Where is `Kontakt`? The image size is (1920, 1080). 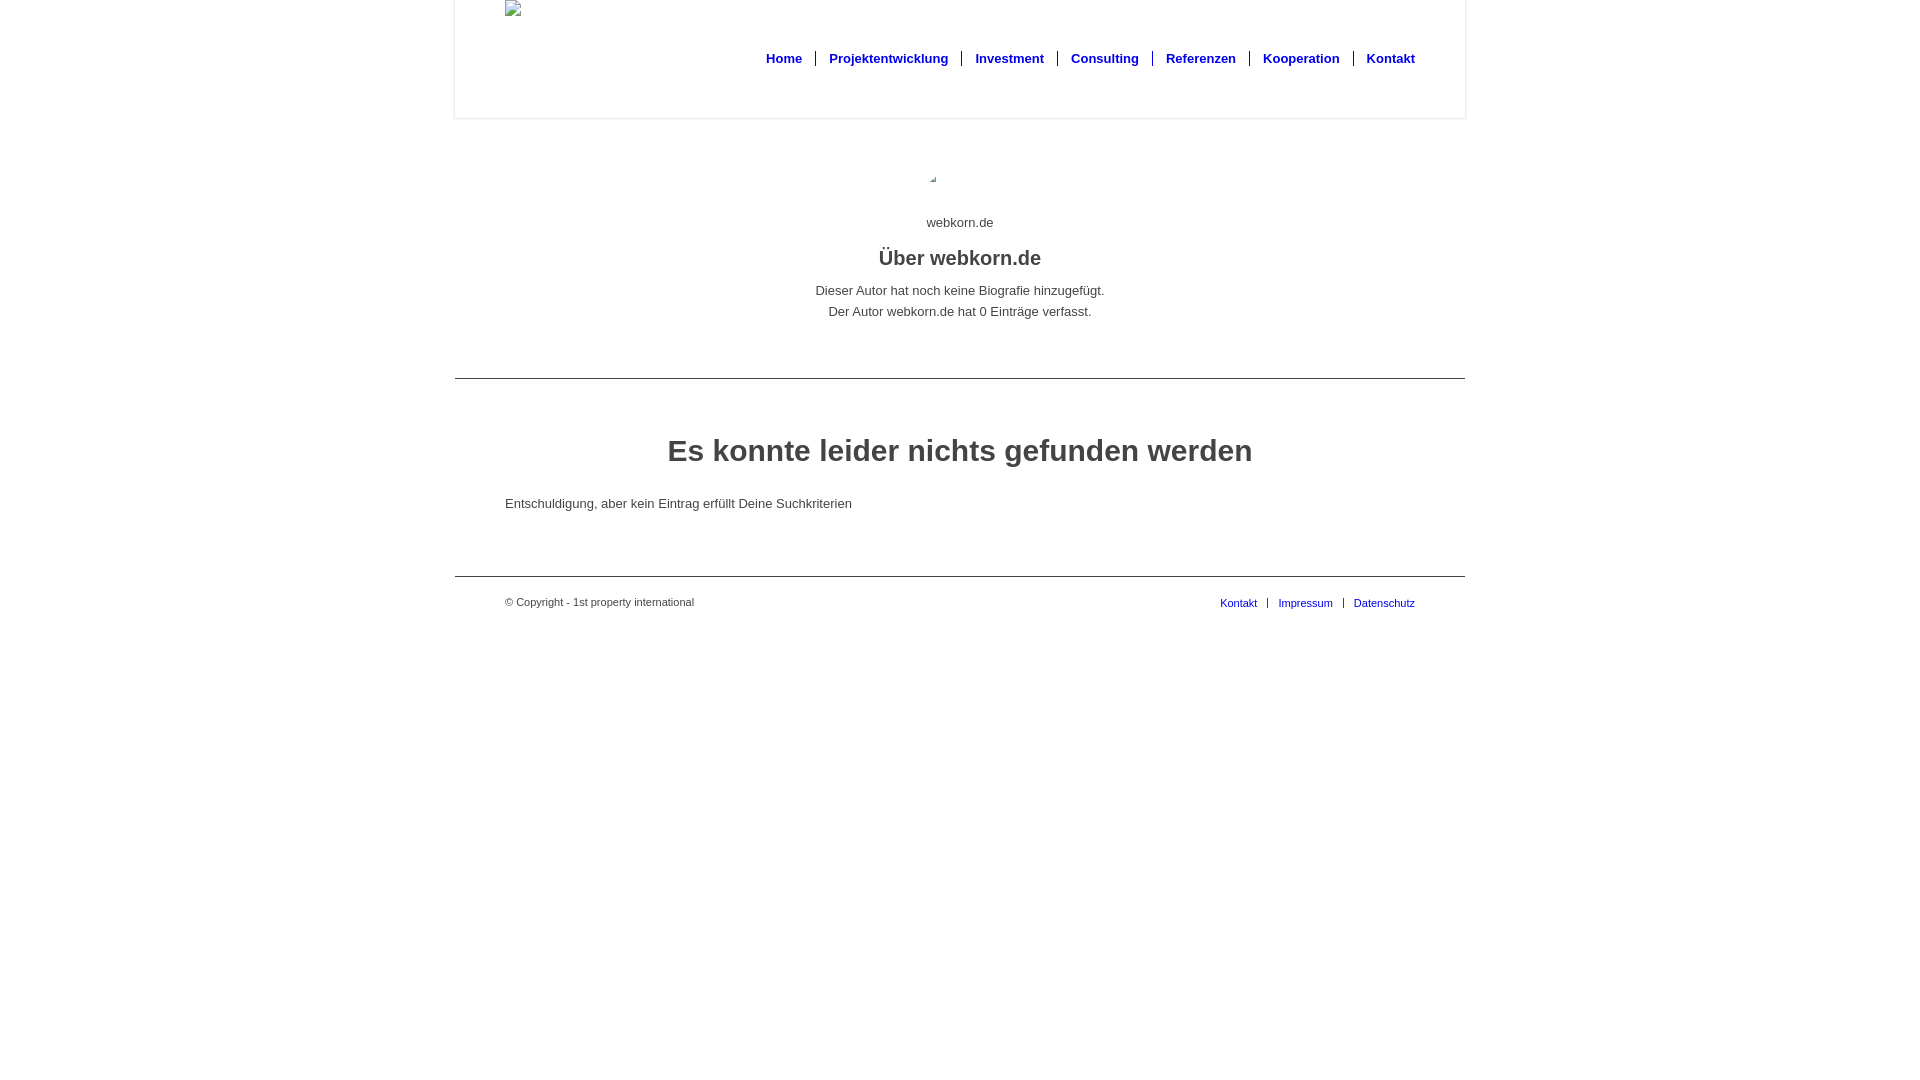
Kontakt is located at coordinates (1384, 59).